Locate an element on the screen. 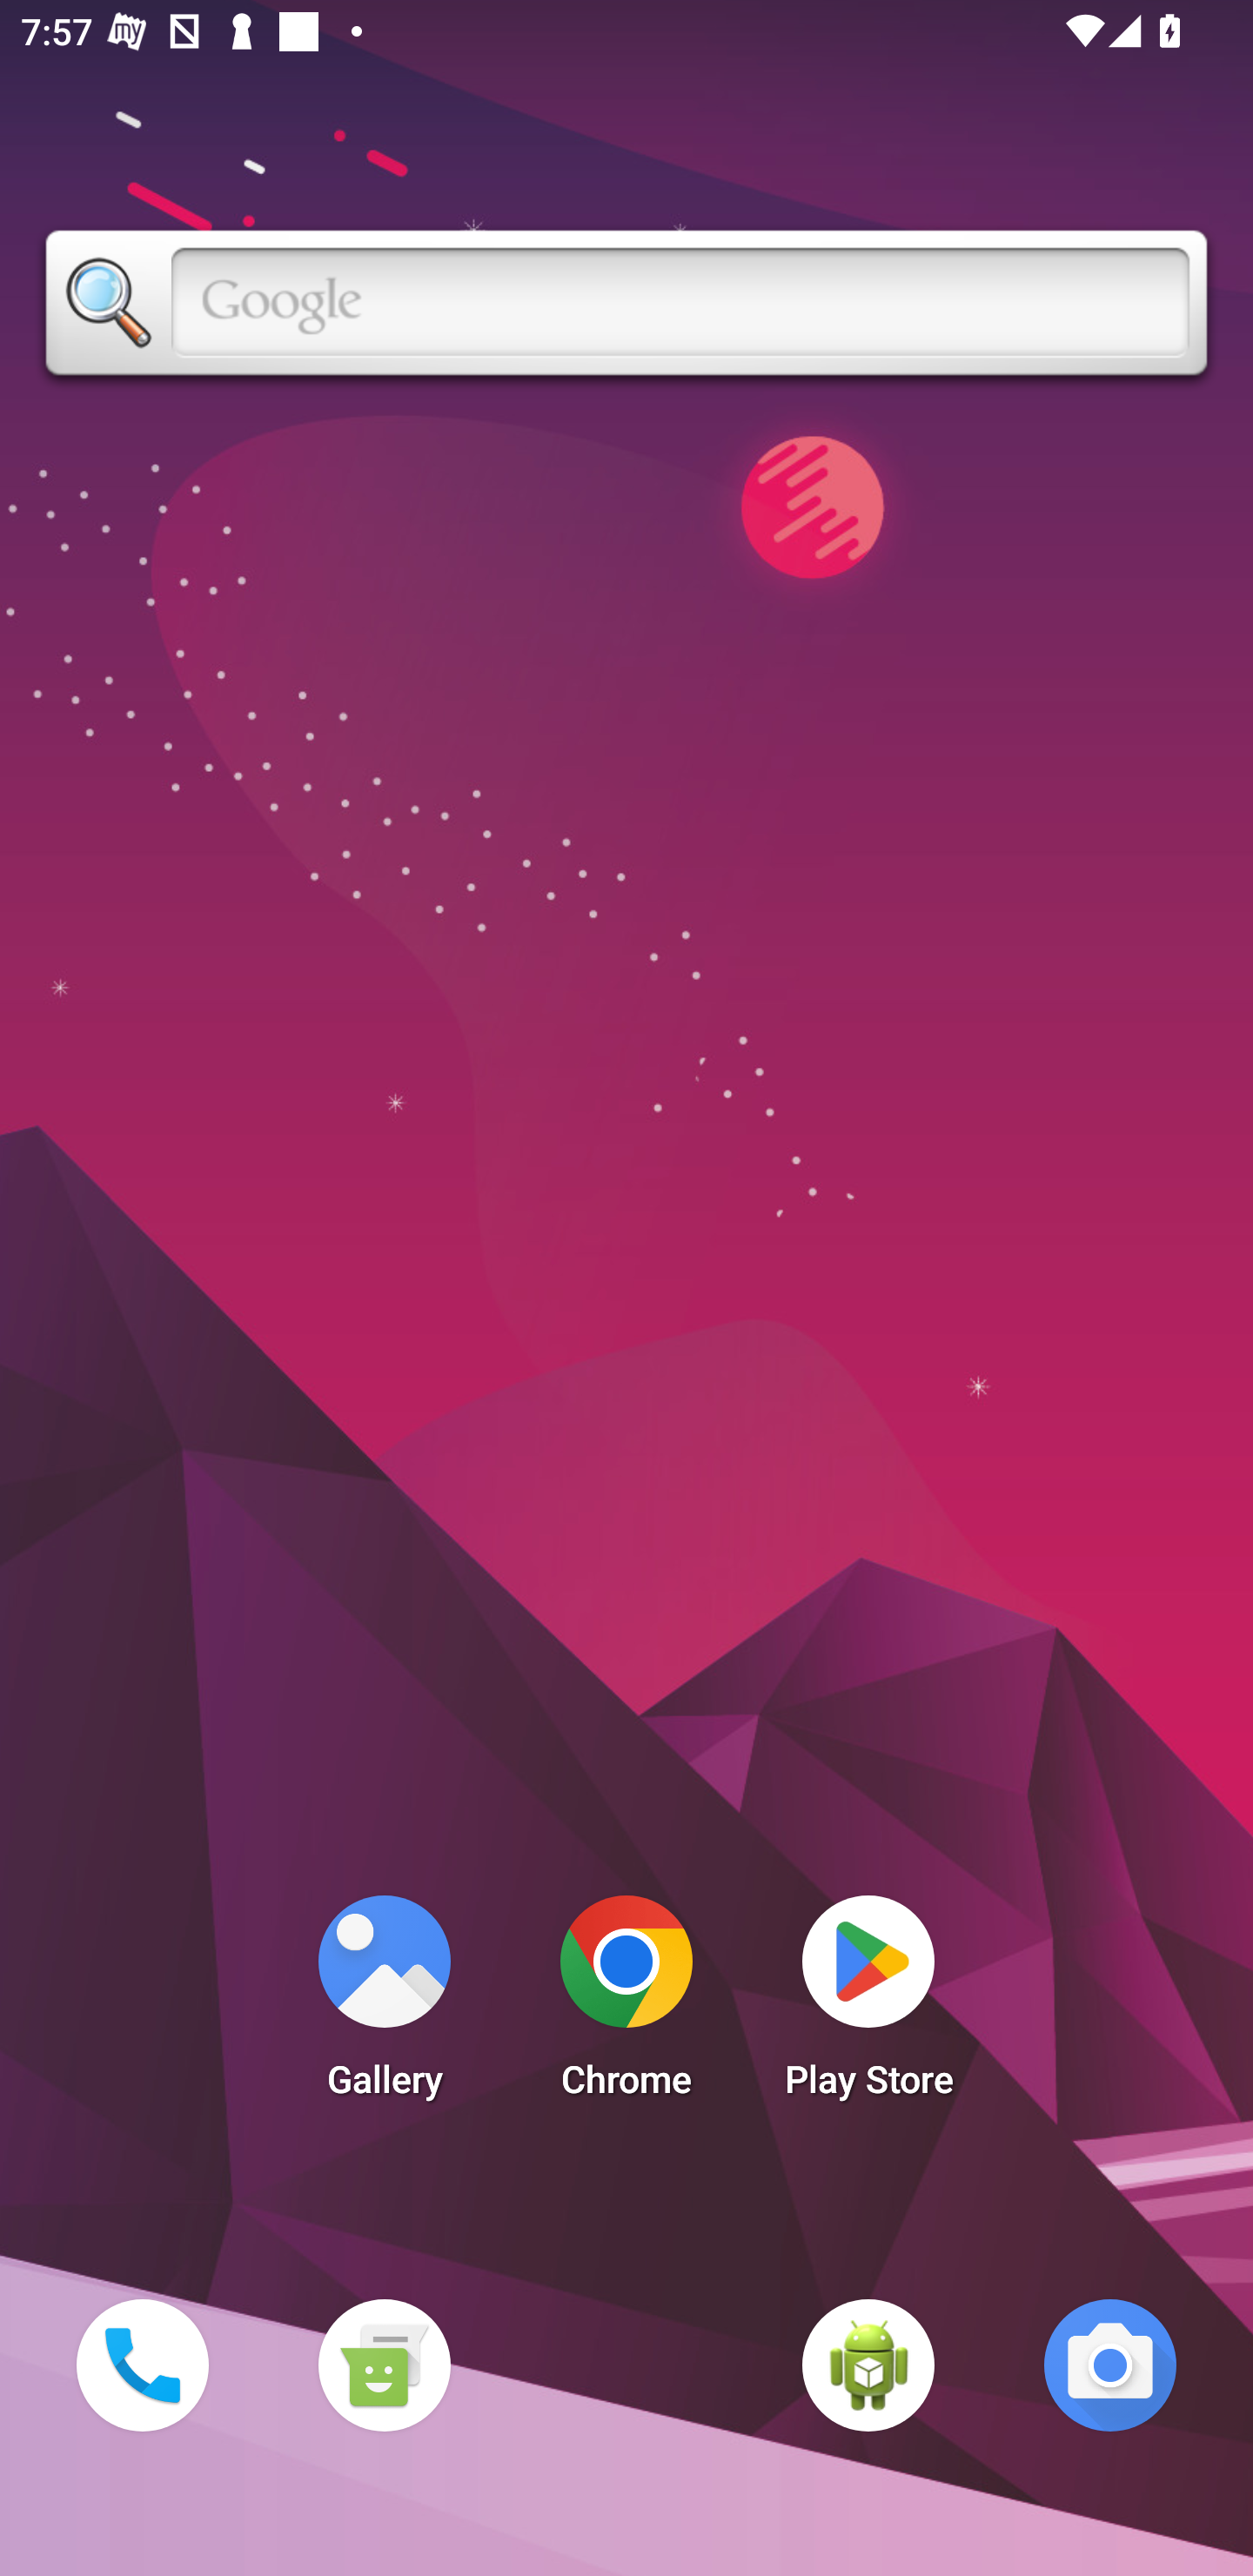  Phone is located at coordinates (142, 2365).